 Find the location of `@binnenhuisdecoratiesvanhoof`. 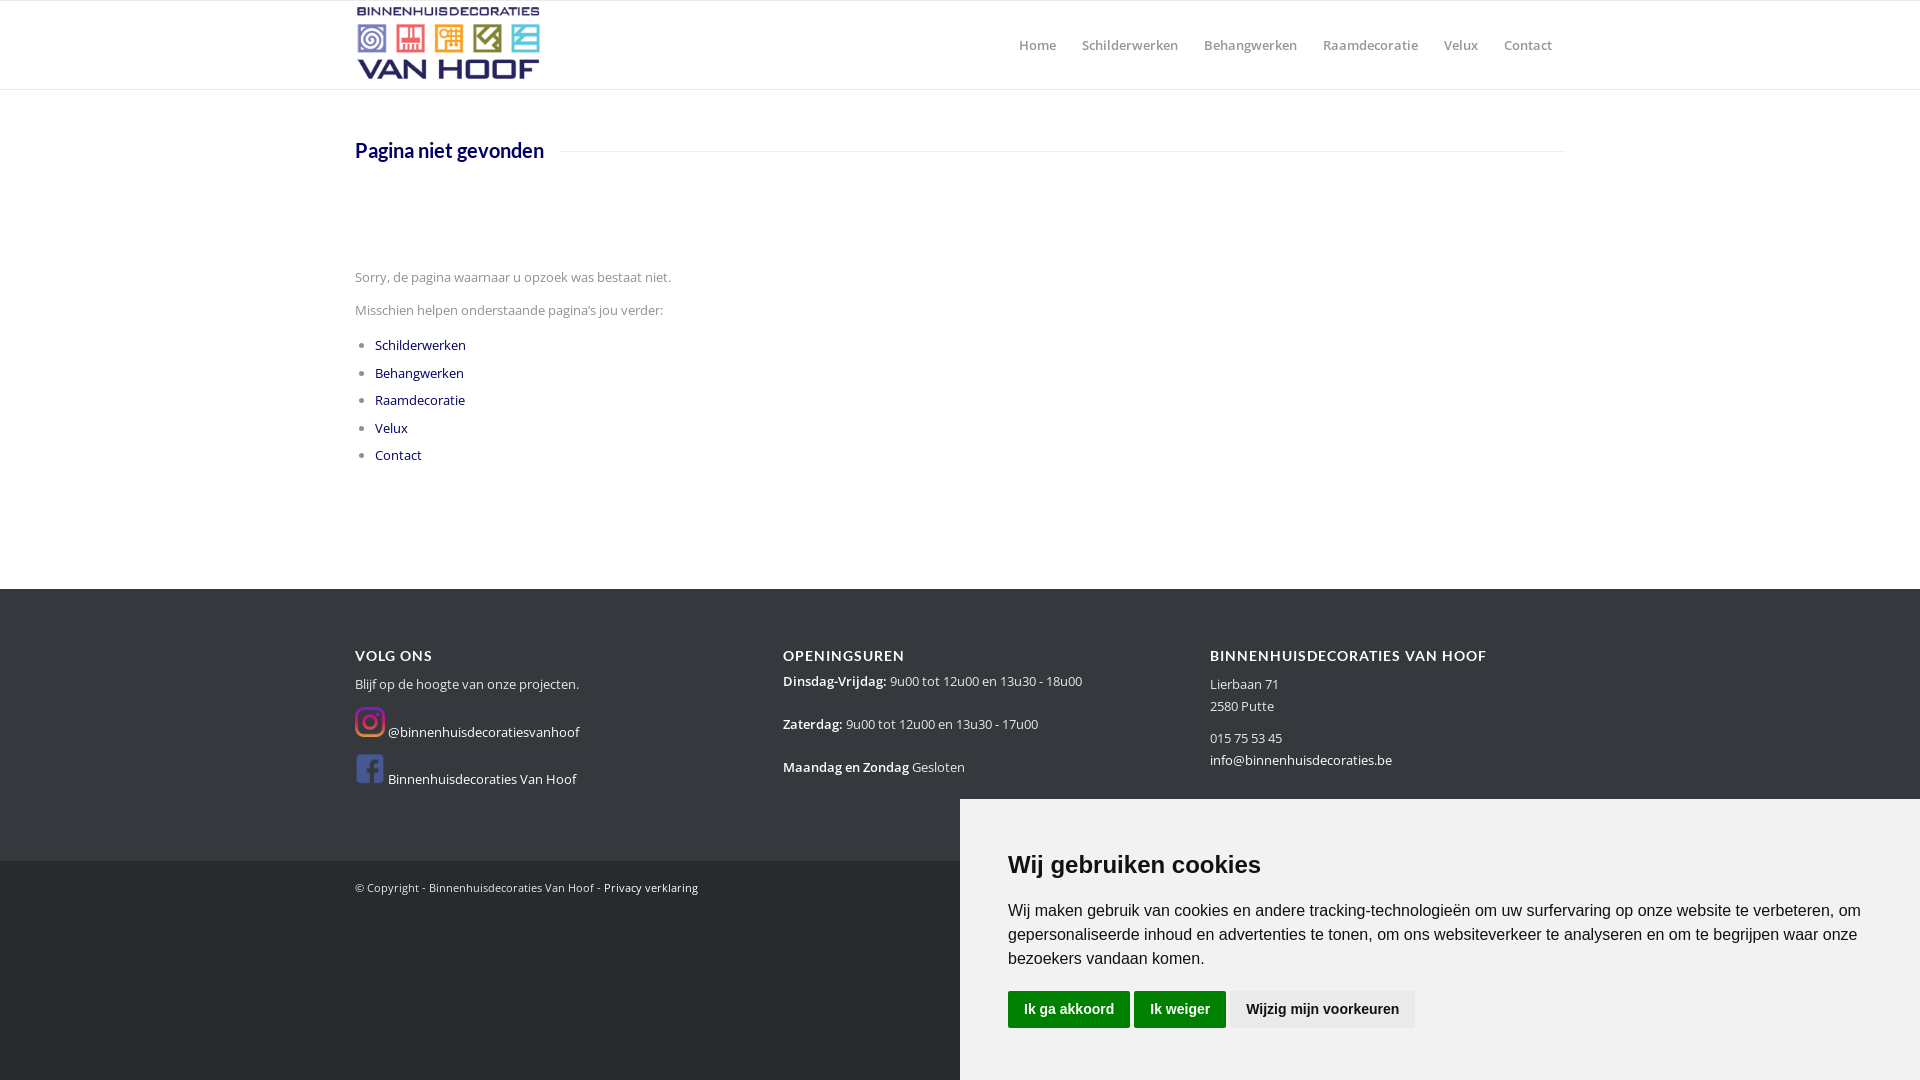

@binnenhuisdecoratiesvanhoof is located at coordinates (484, 732).